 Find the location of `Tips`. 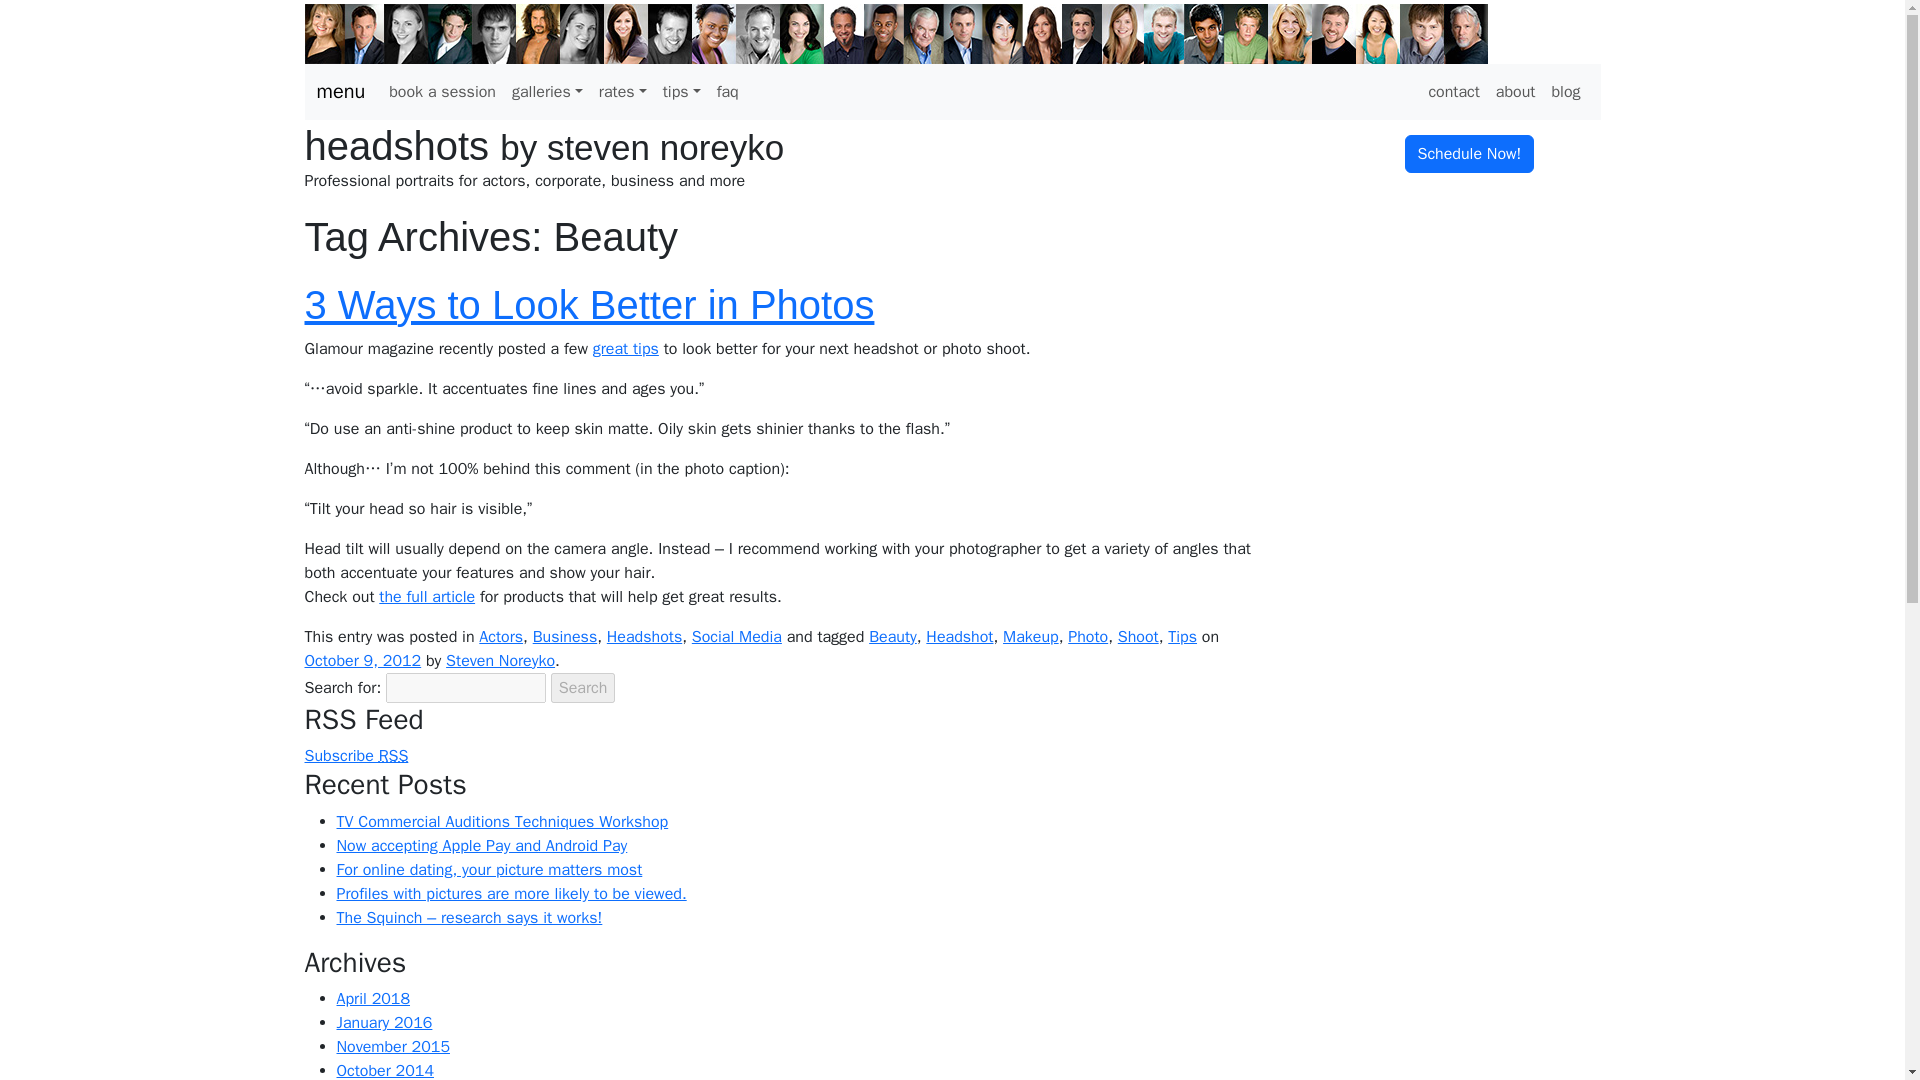

Tips is located at coordinates (1182, 636).